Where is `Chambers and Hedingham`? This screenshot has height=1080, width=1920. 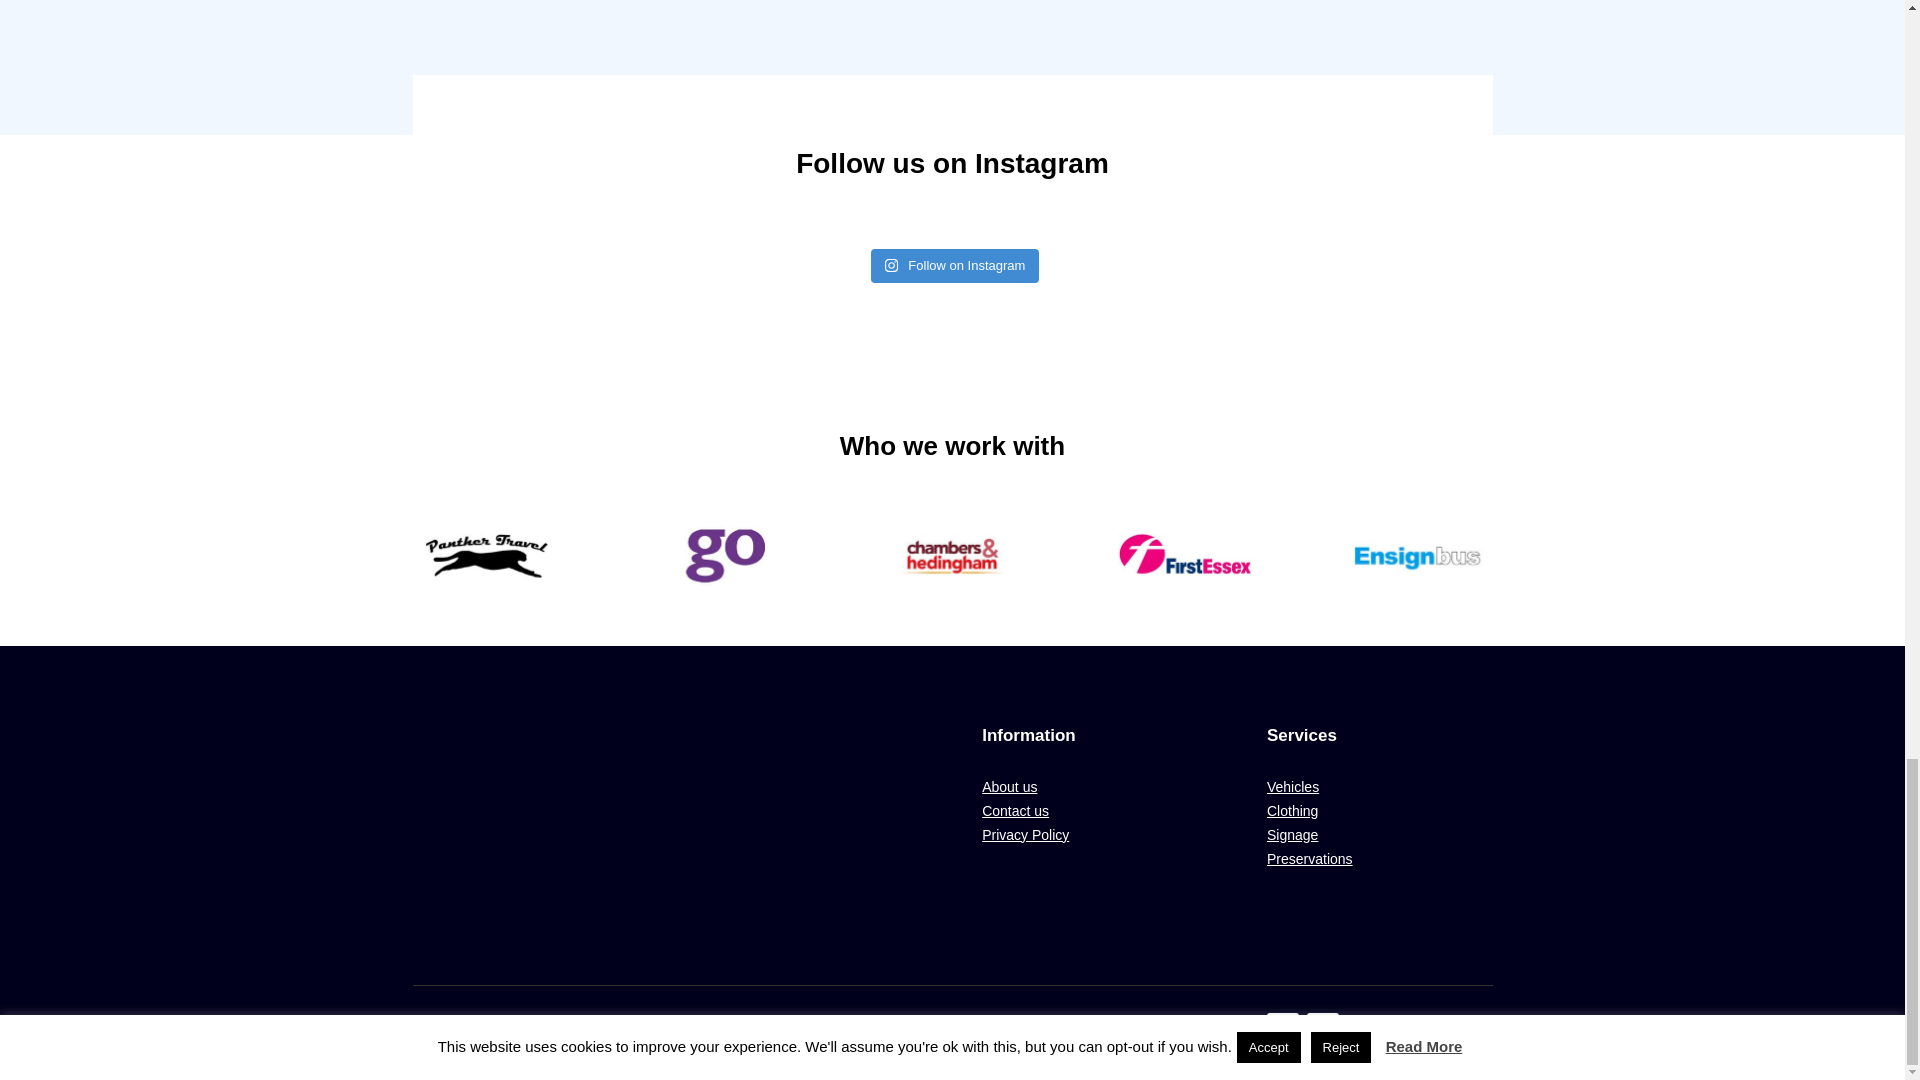
Chambers and Hedingham is located at coordinates (952, 556).